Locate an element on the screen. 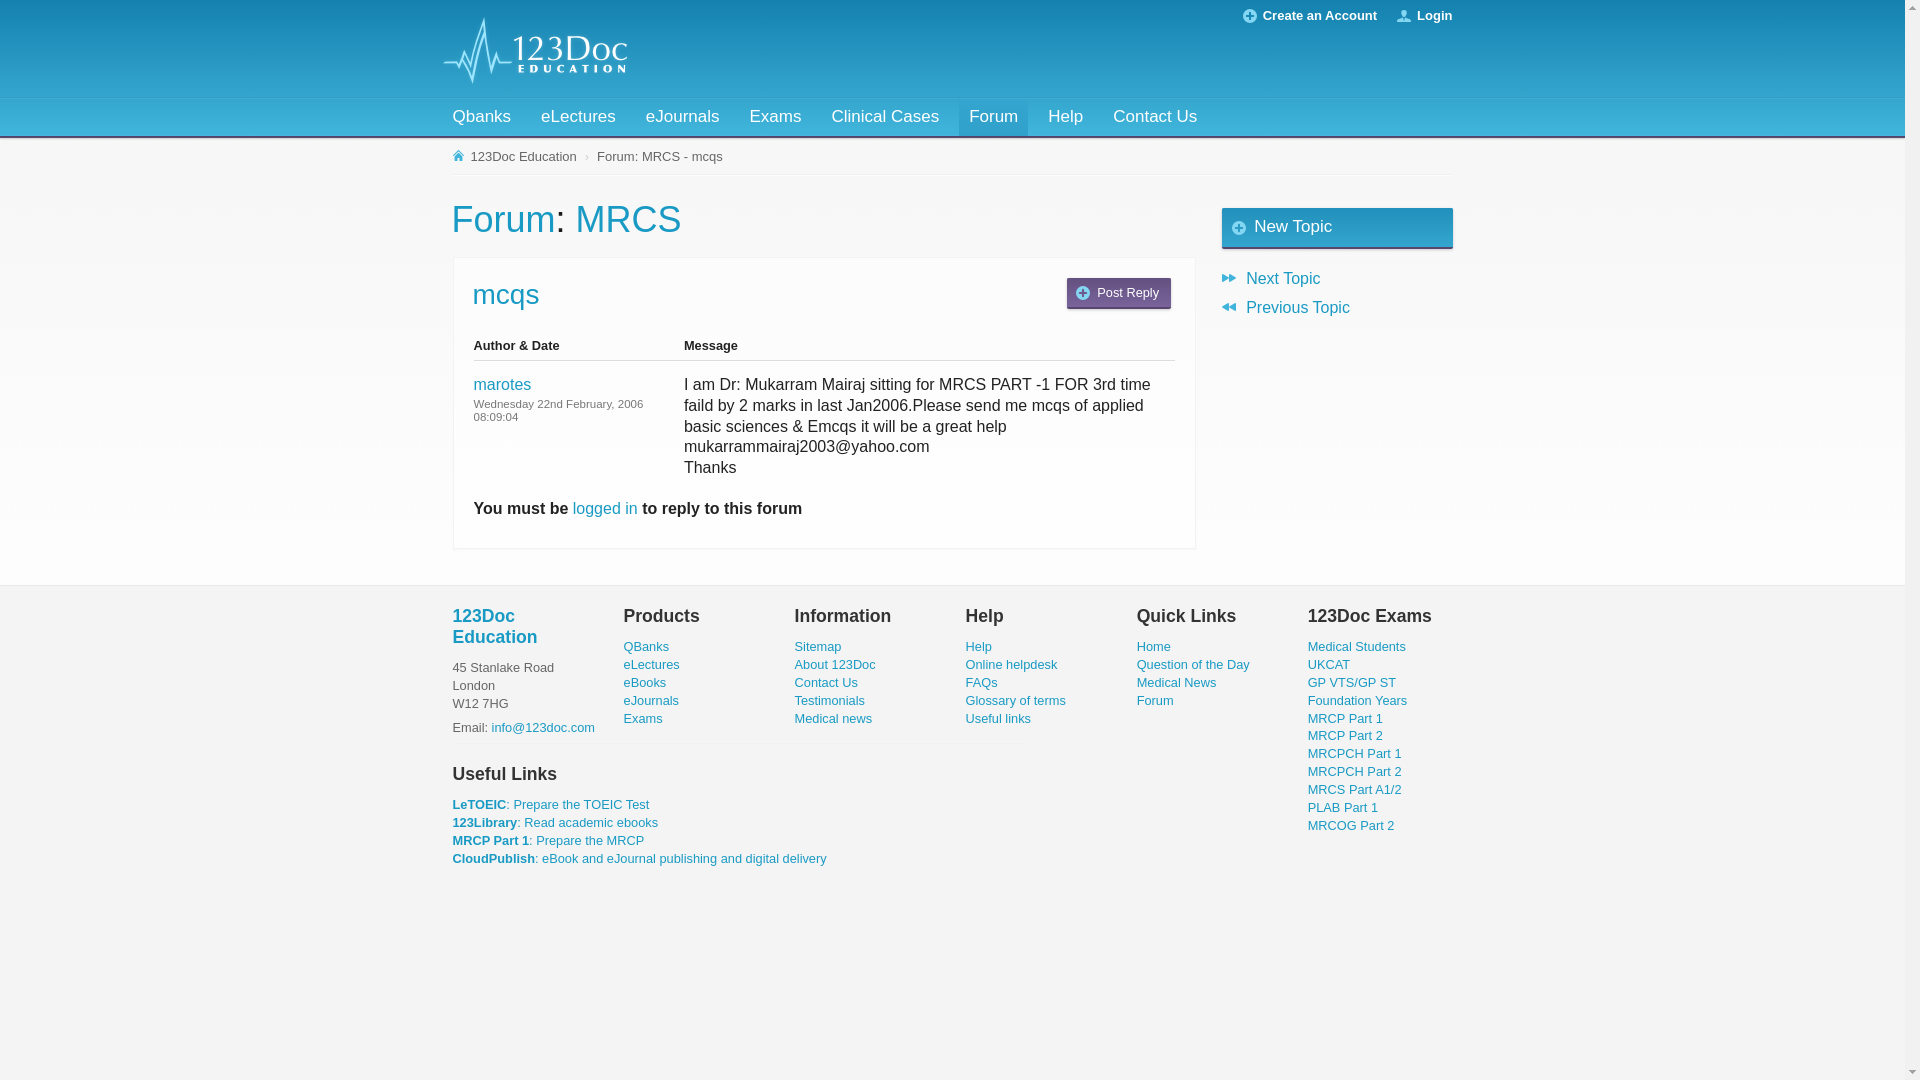  Create an Account is located at coordinates (1320, 16).